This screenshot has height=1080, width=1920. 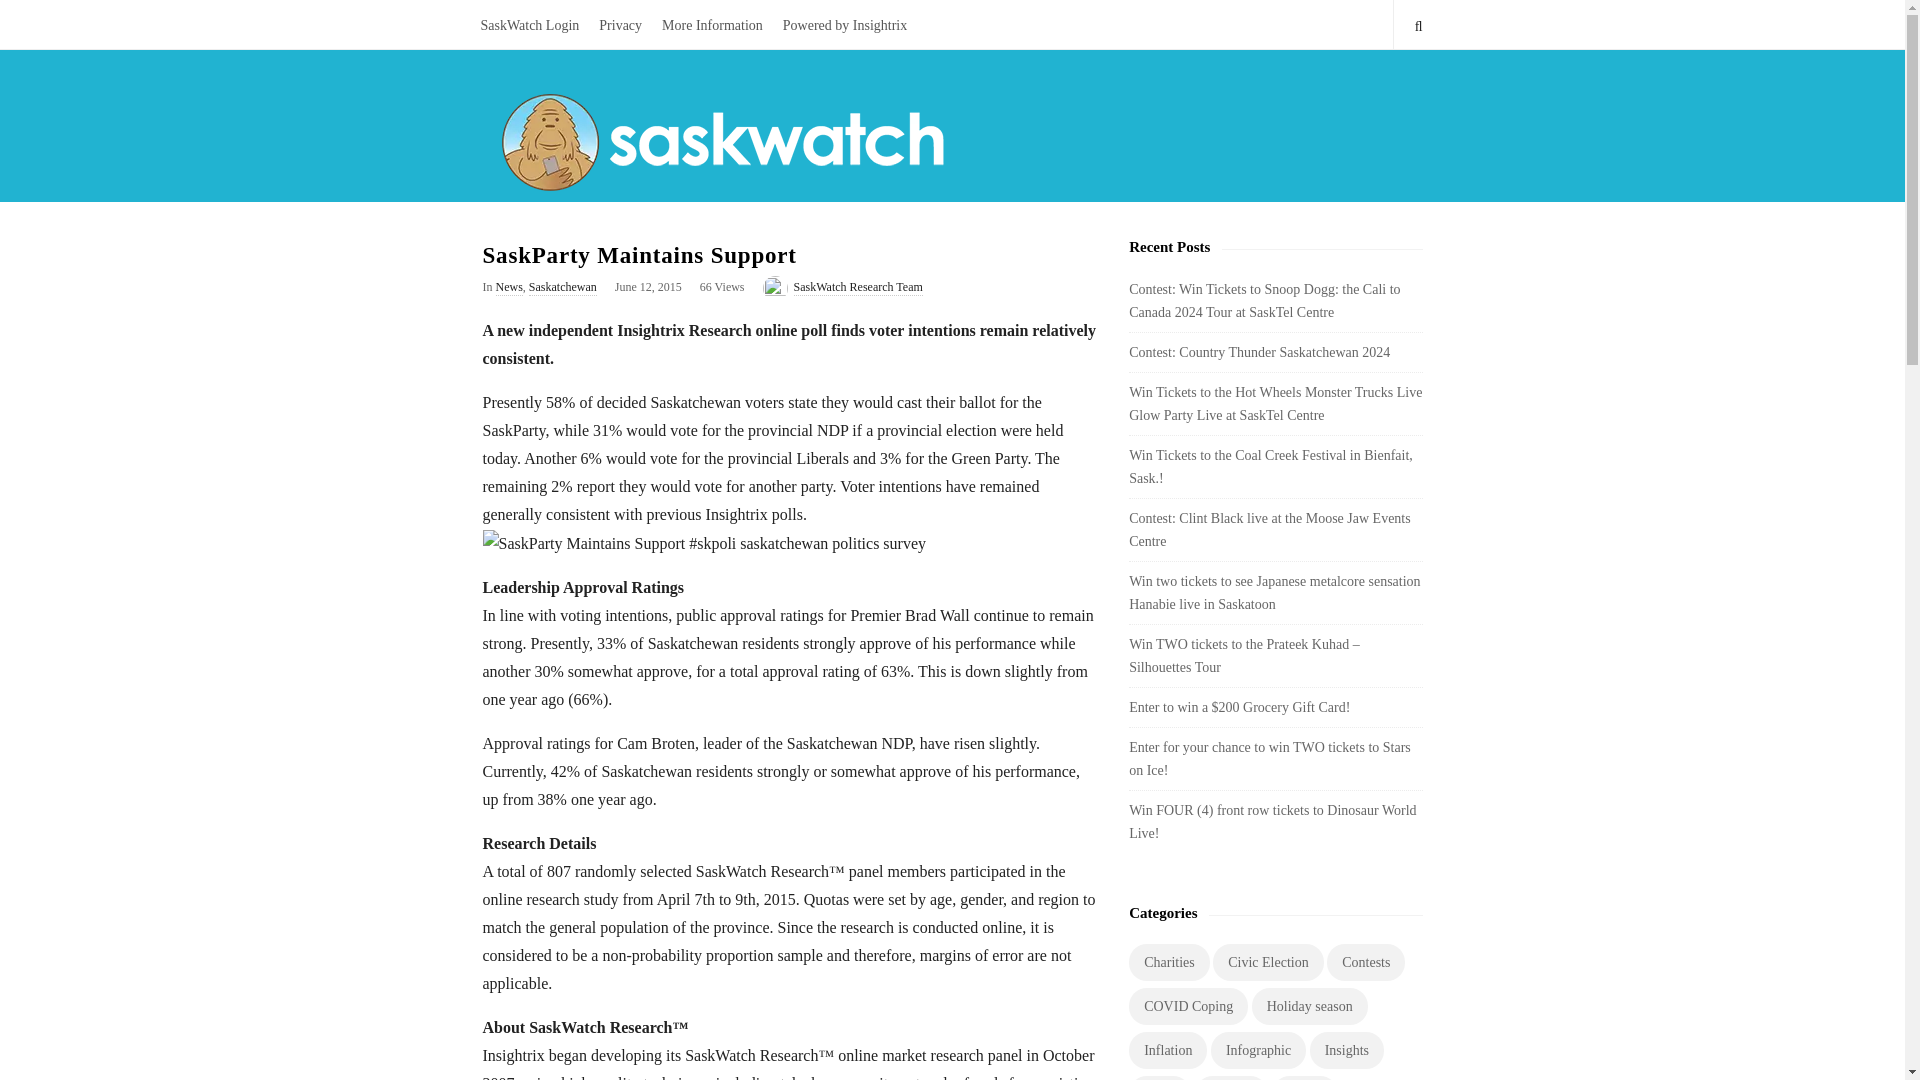 I want to click on SaskWatch Research Team, so click(x=858, y=287).